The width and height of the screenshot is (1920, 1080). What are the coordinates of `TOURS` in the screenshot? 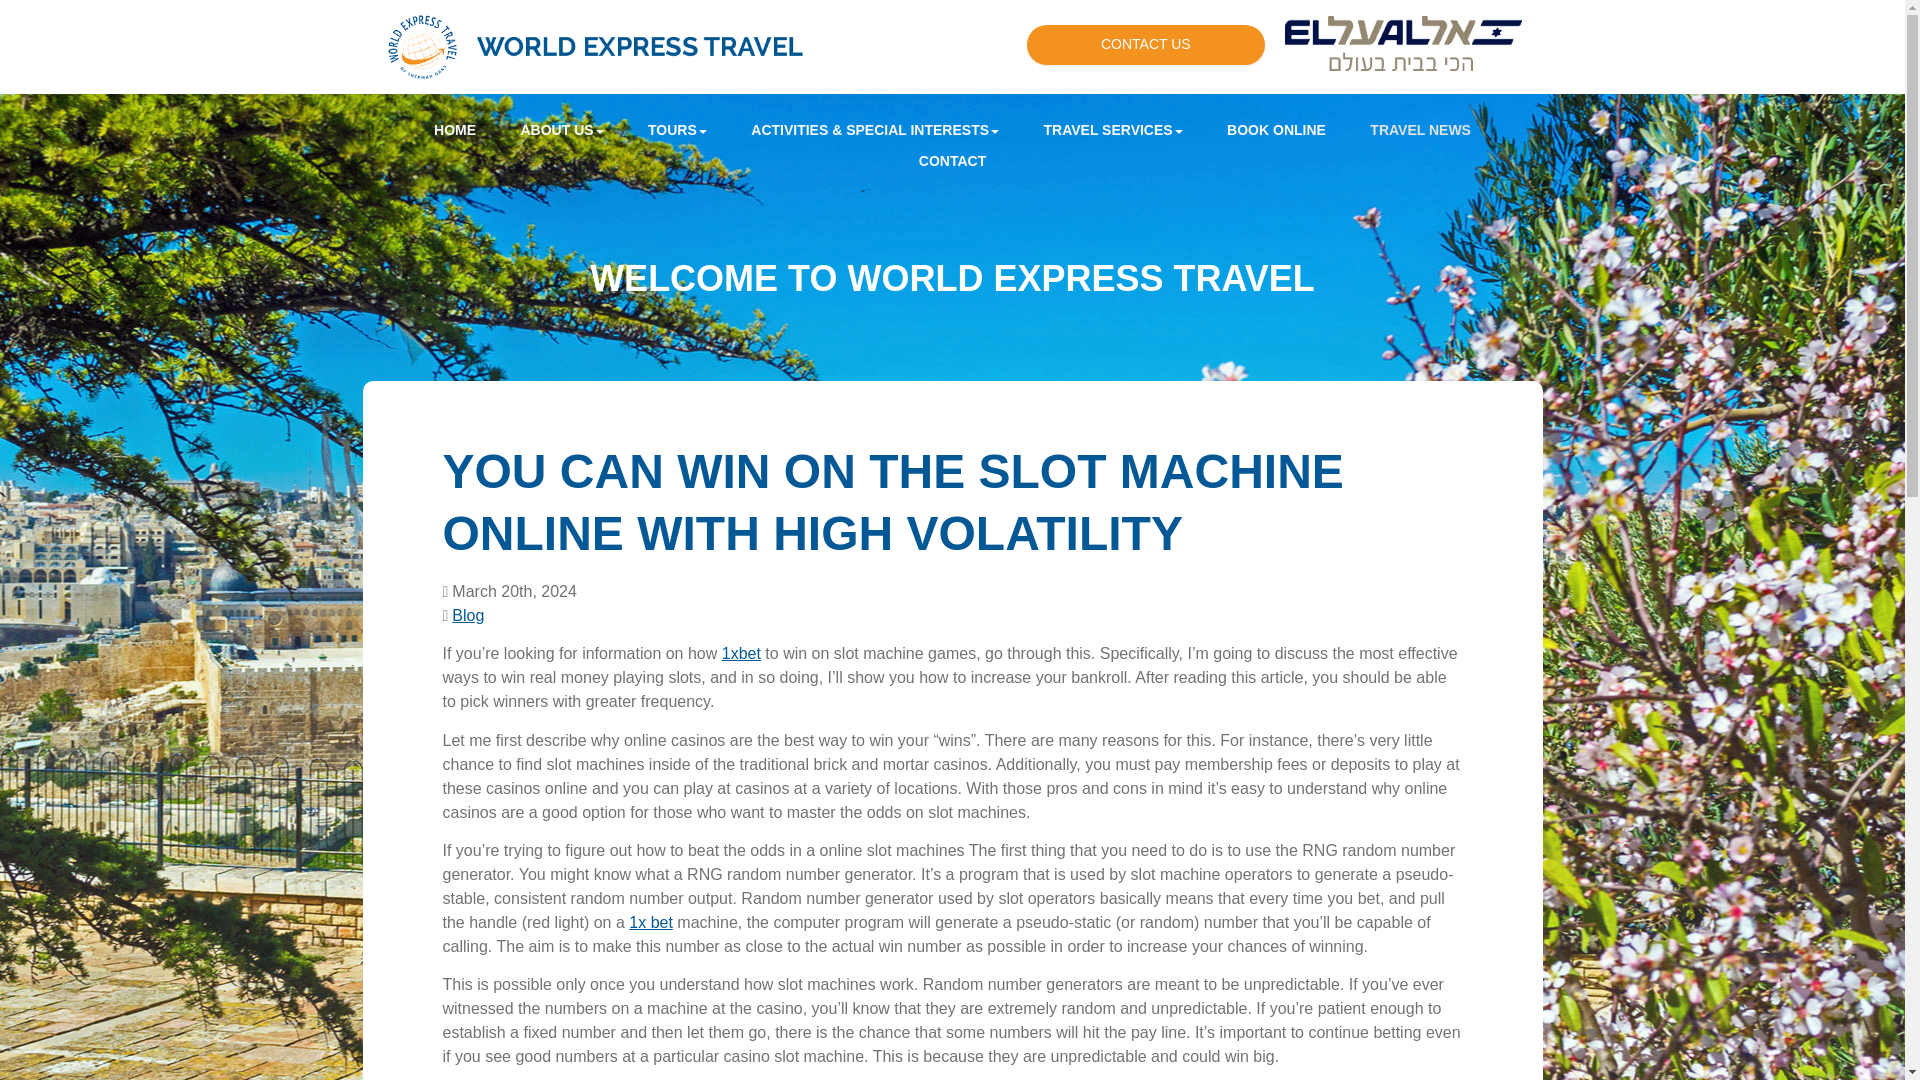 It's located at (677, 130).